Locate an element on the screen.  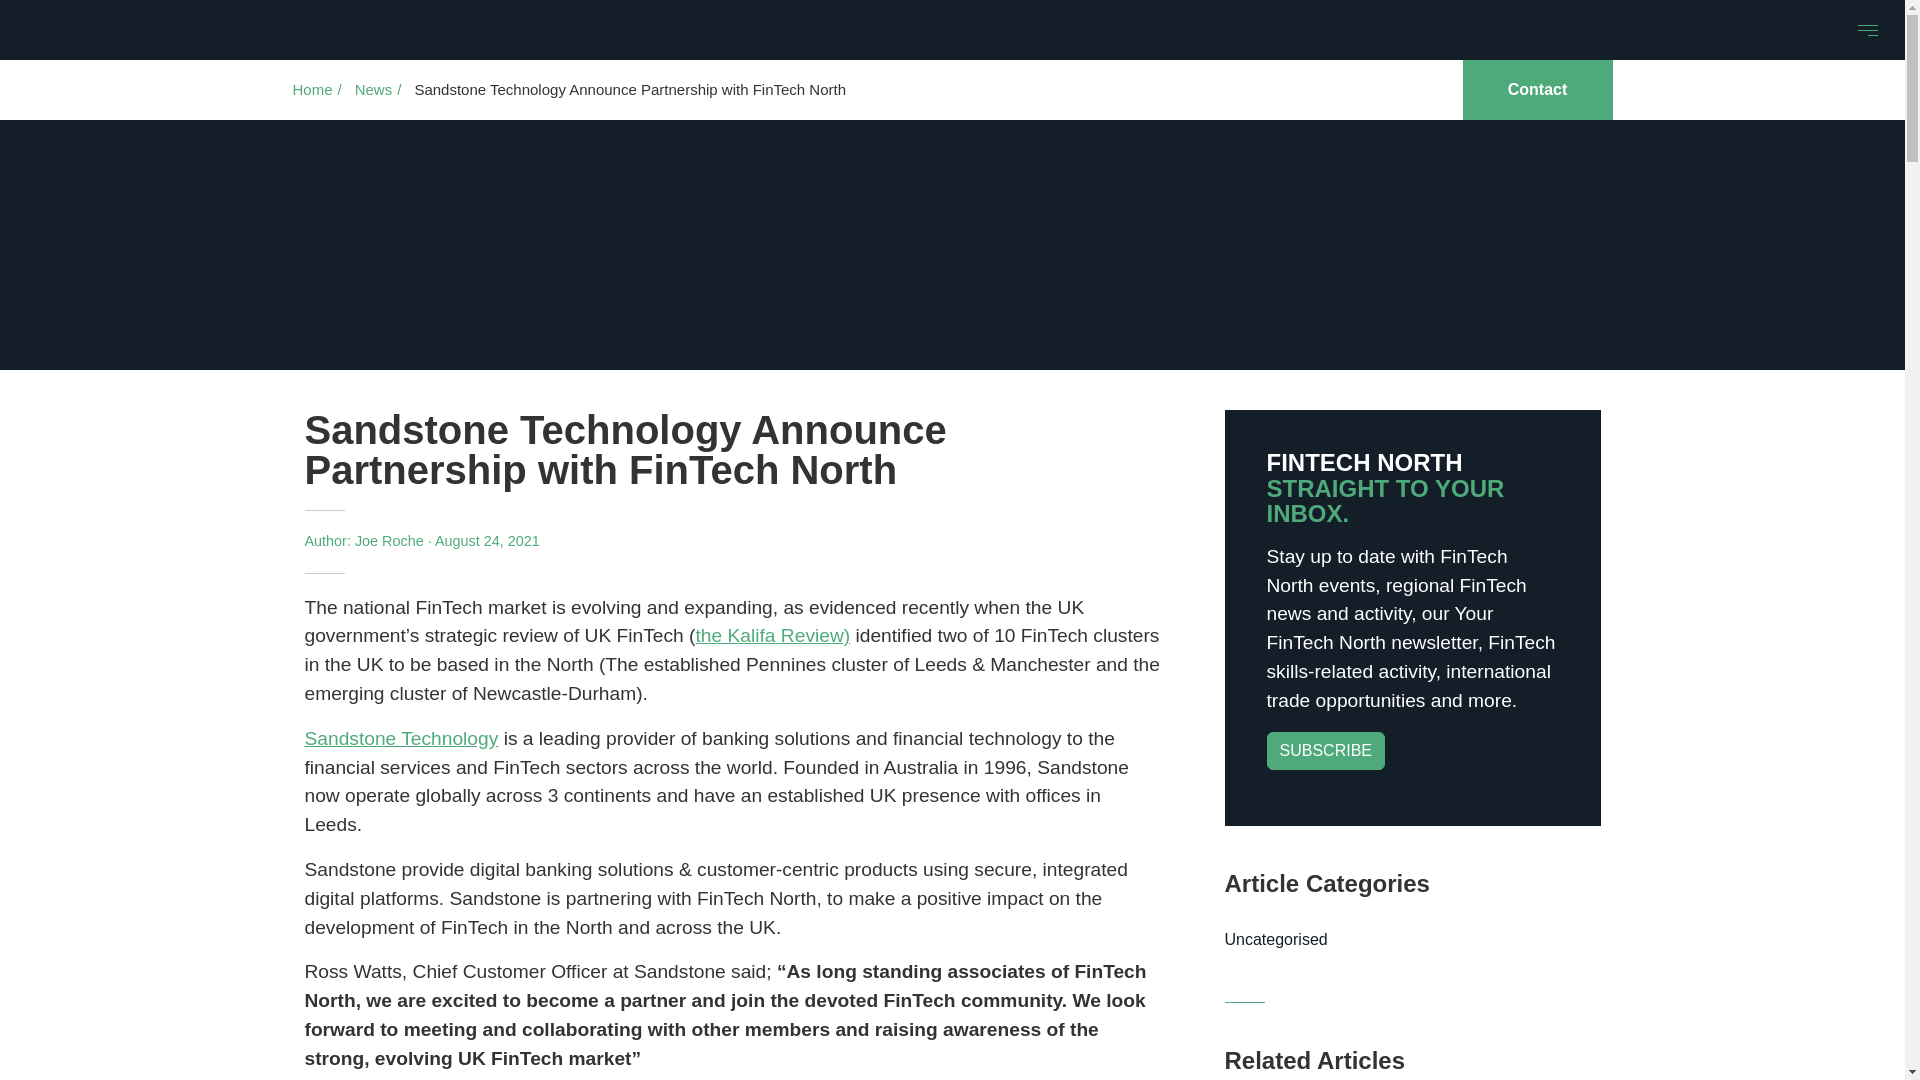
Uncategorised is located at coordinates (1412, 940).